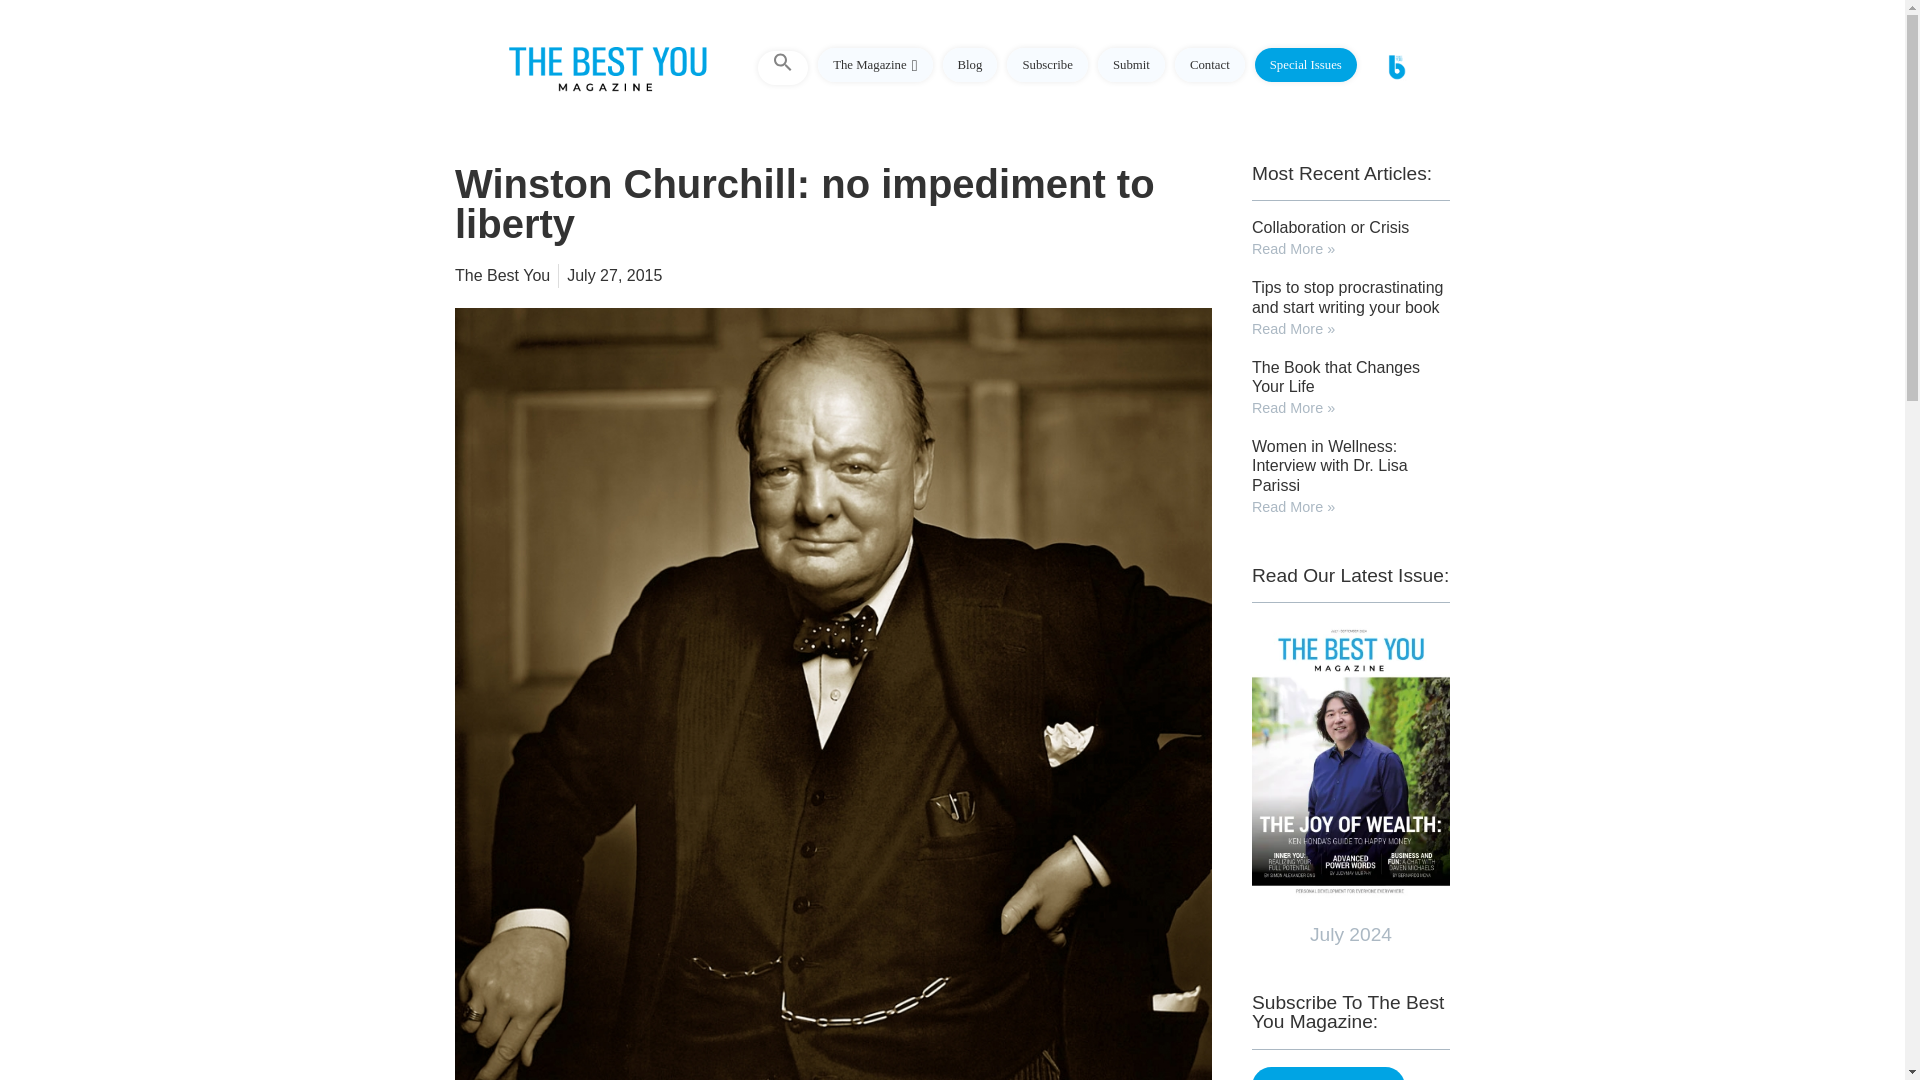  I want to click on Blog, so click(970, 64).